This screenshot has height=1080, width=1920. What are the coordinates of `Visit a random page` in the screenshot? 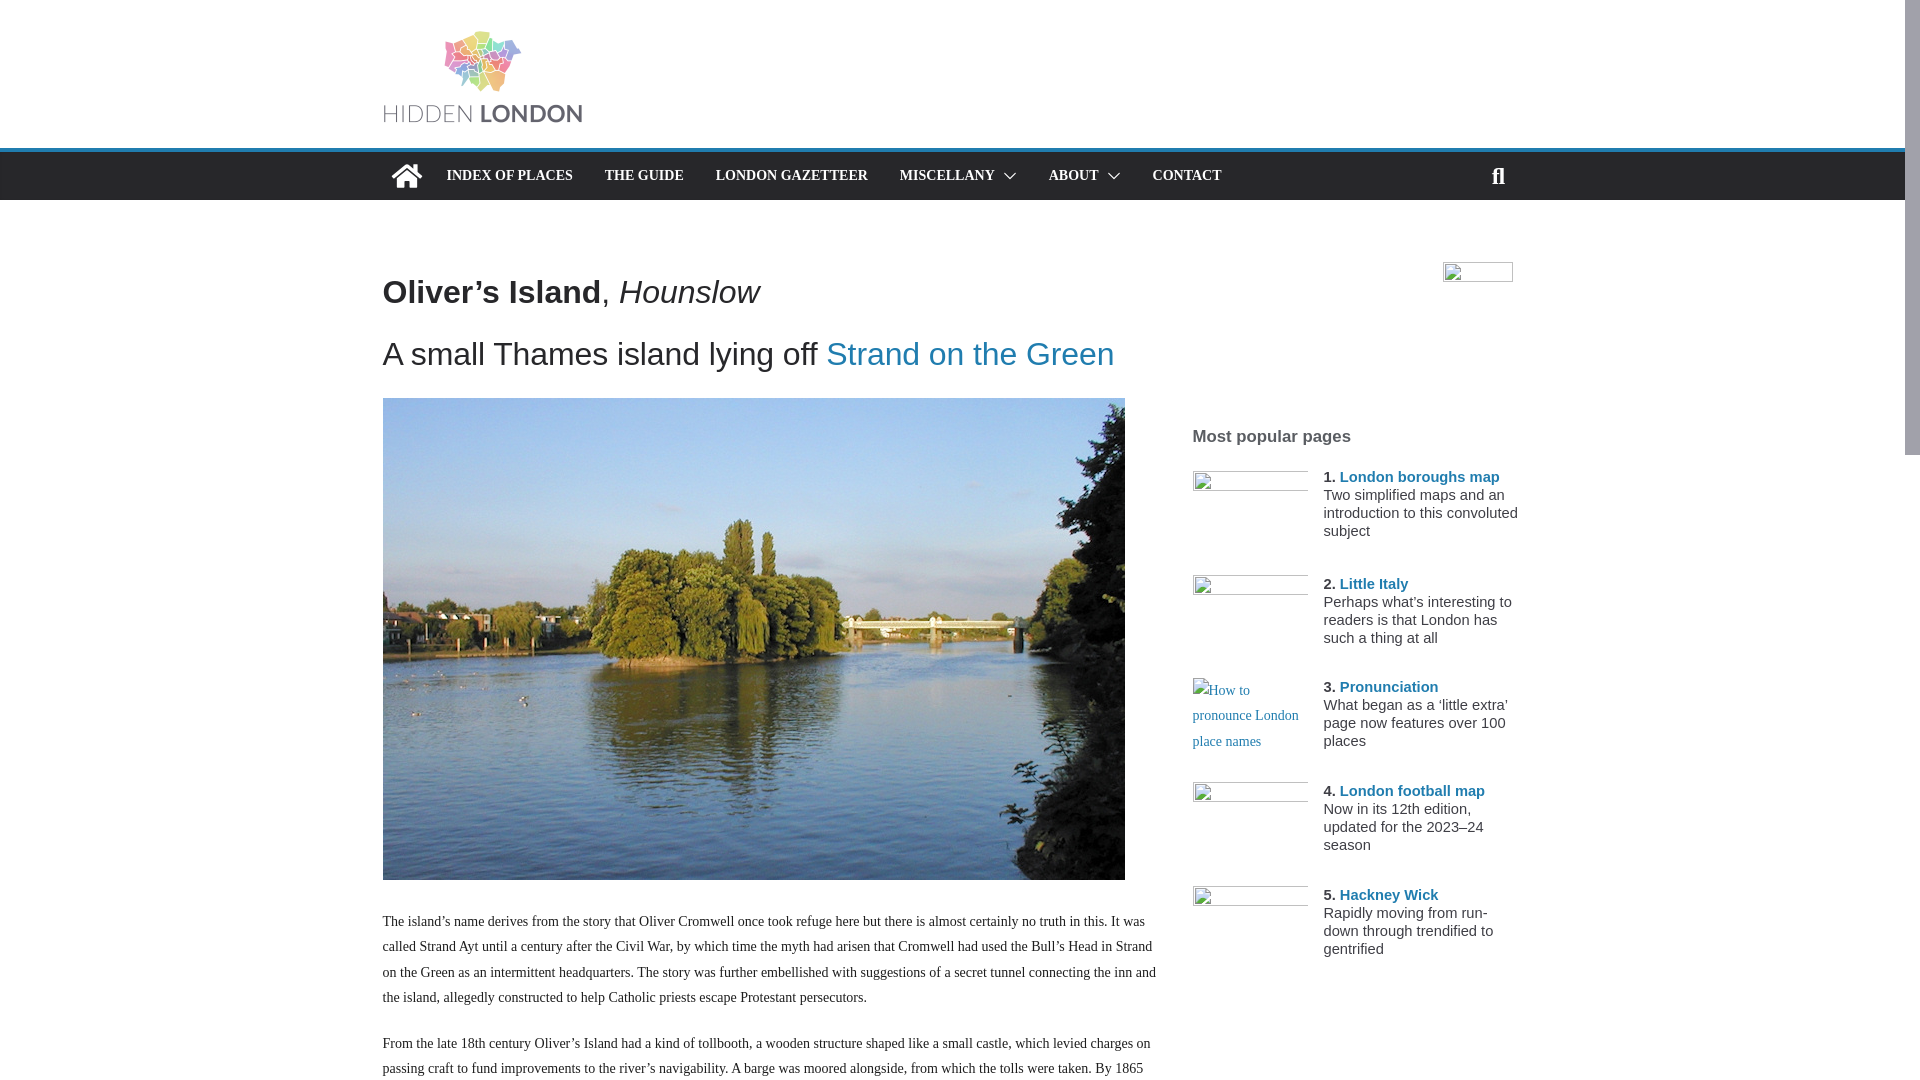 It's located at (1476, 272).